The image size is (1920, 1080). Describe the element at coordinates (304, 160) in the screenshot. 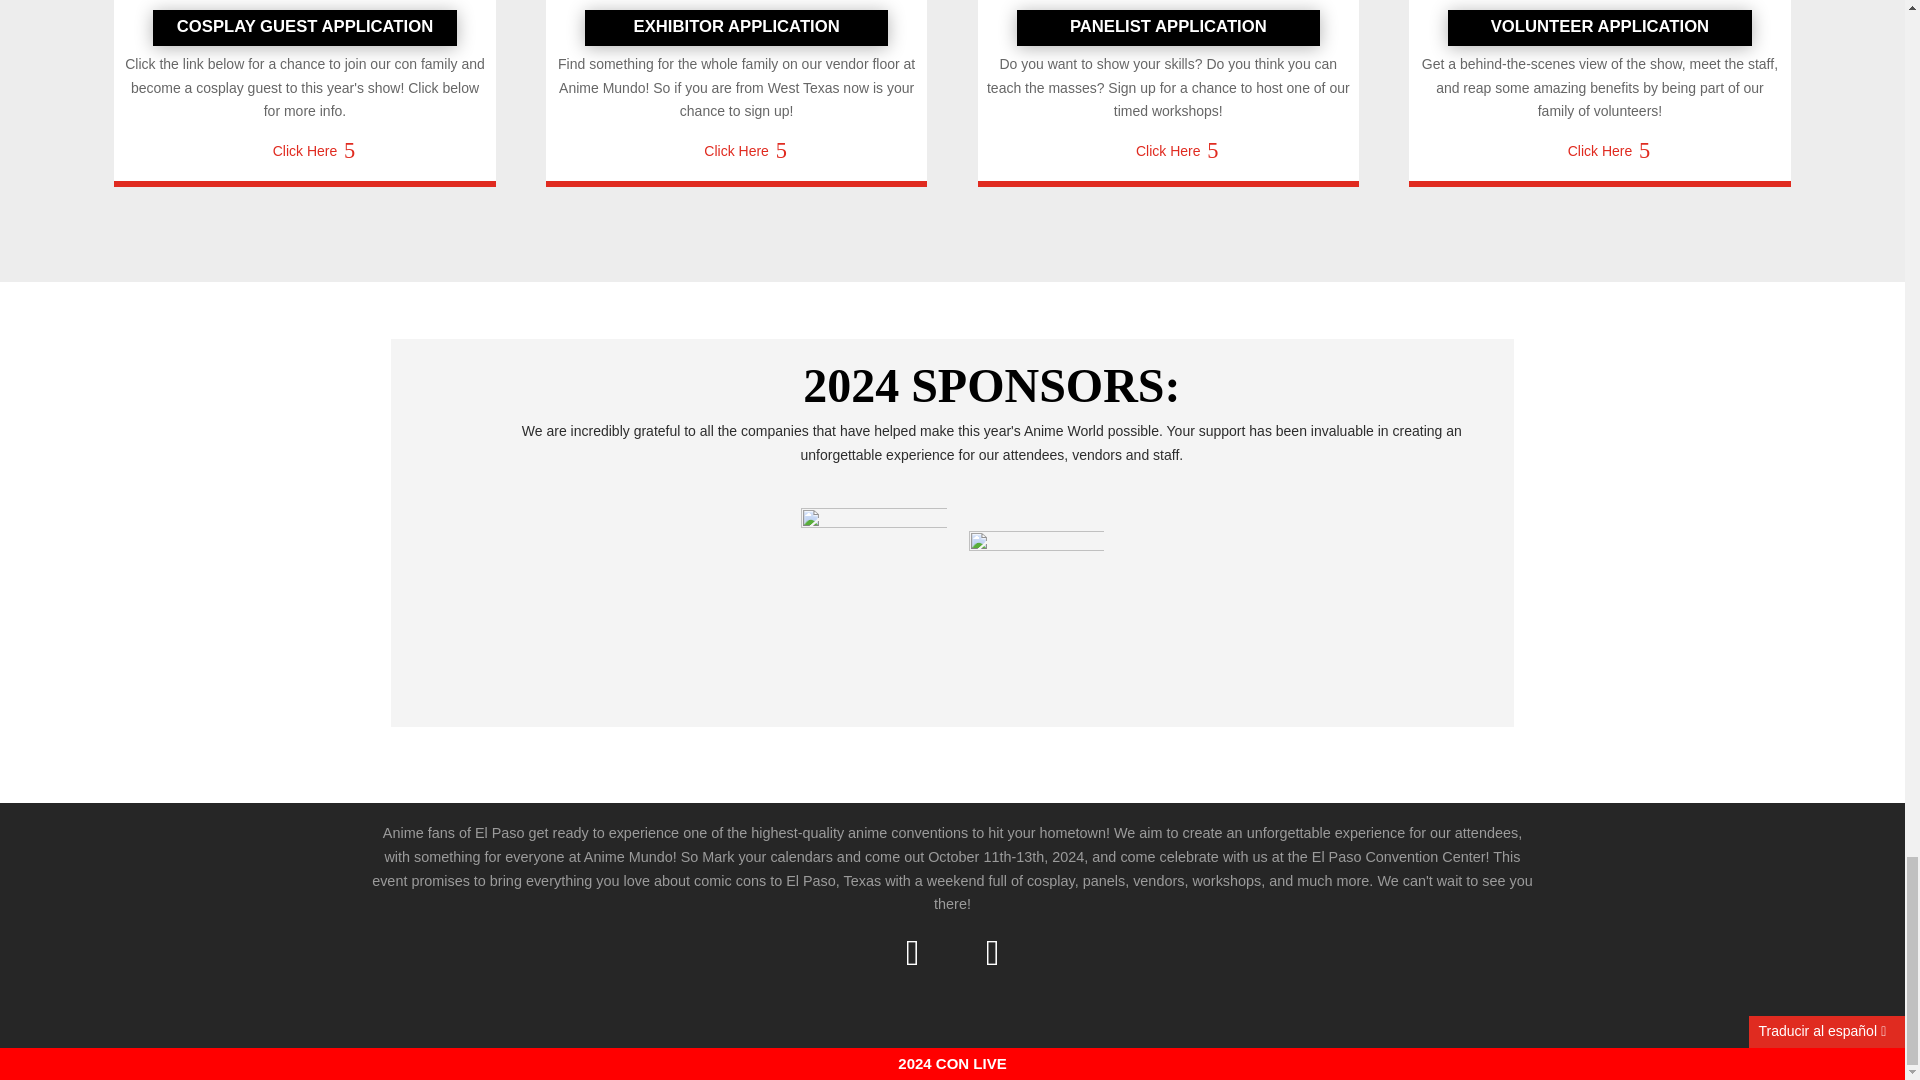

I see `Click Here` at that location.